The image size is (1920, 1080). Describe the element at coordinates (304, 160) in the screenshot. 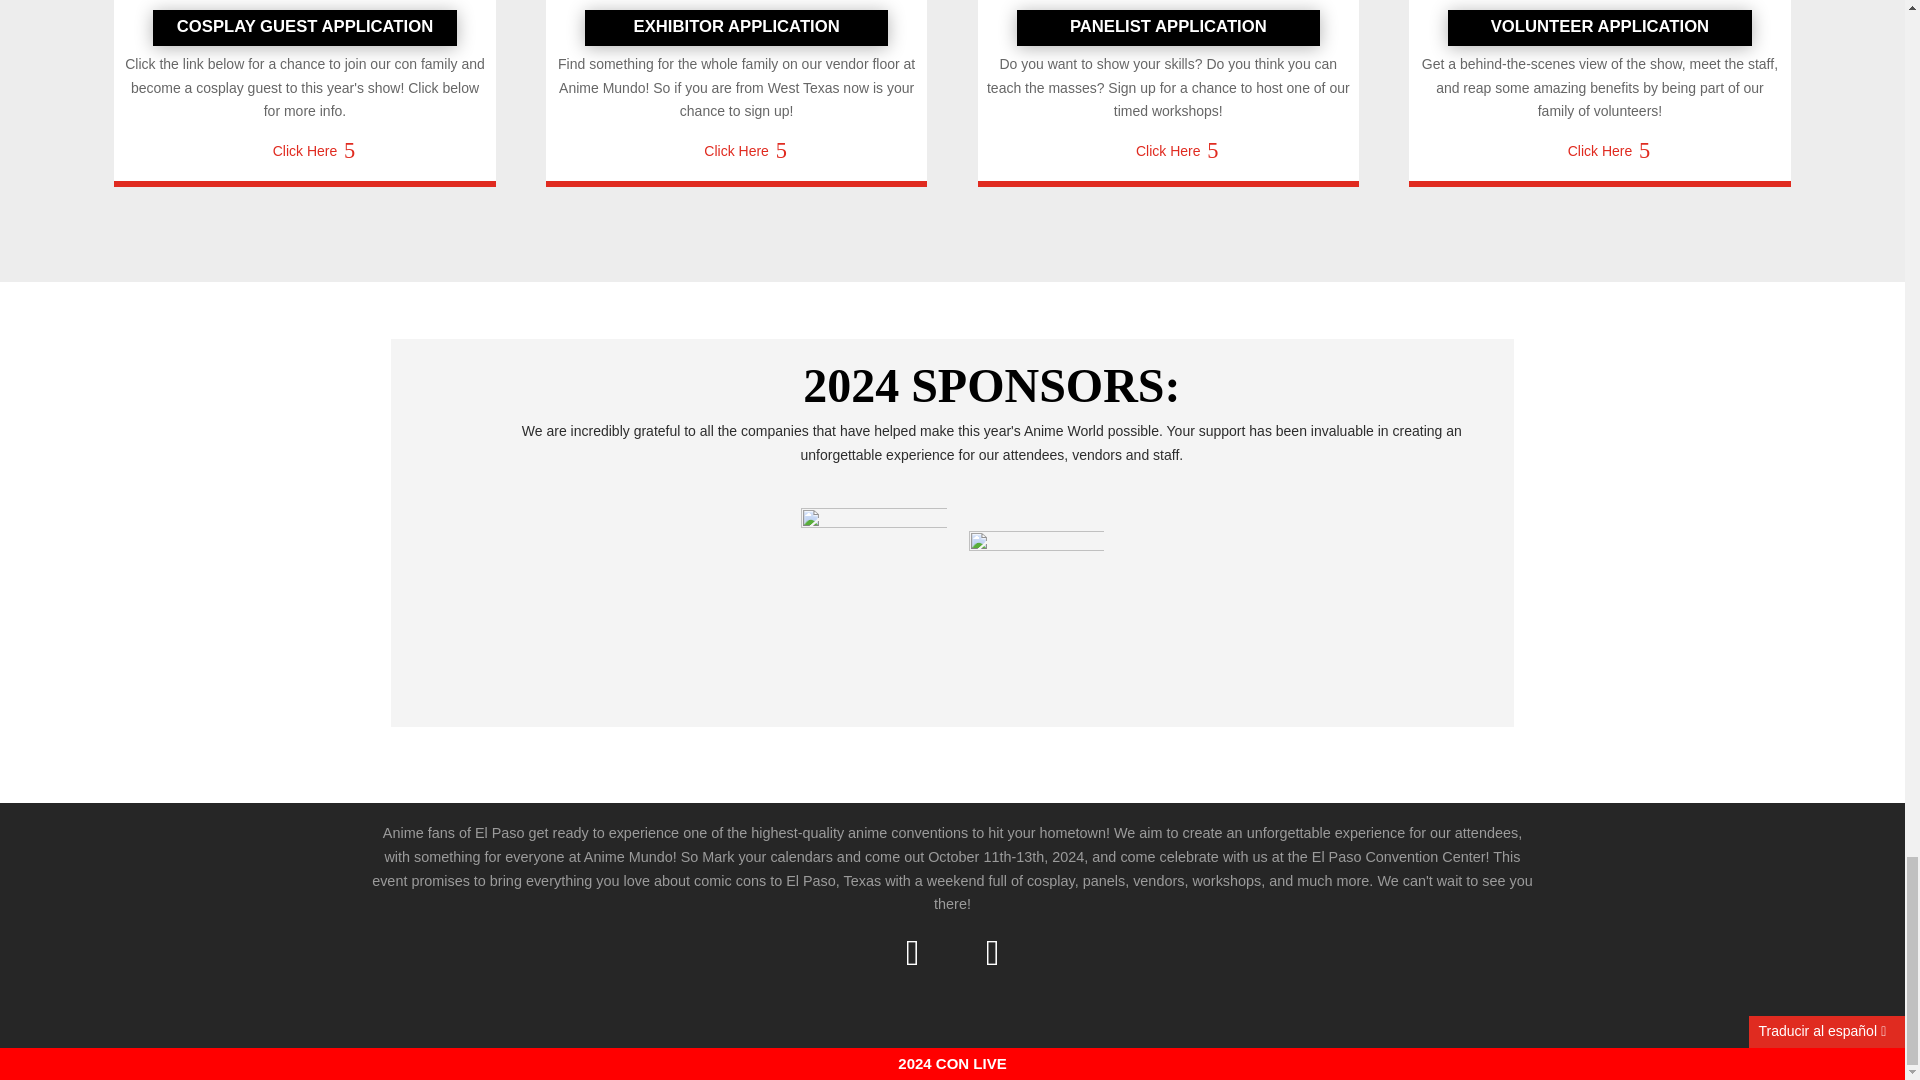

I see `Click Here` at that location.